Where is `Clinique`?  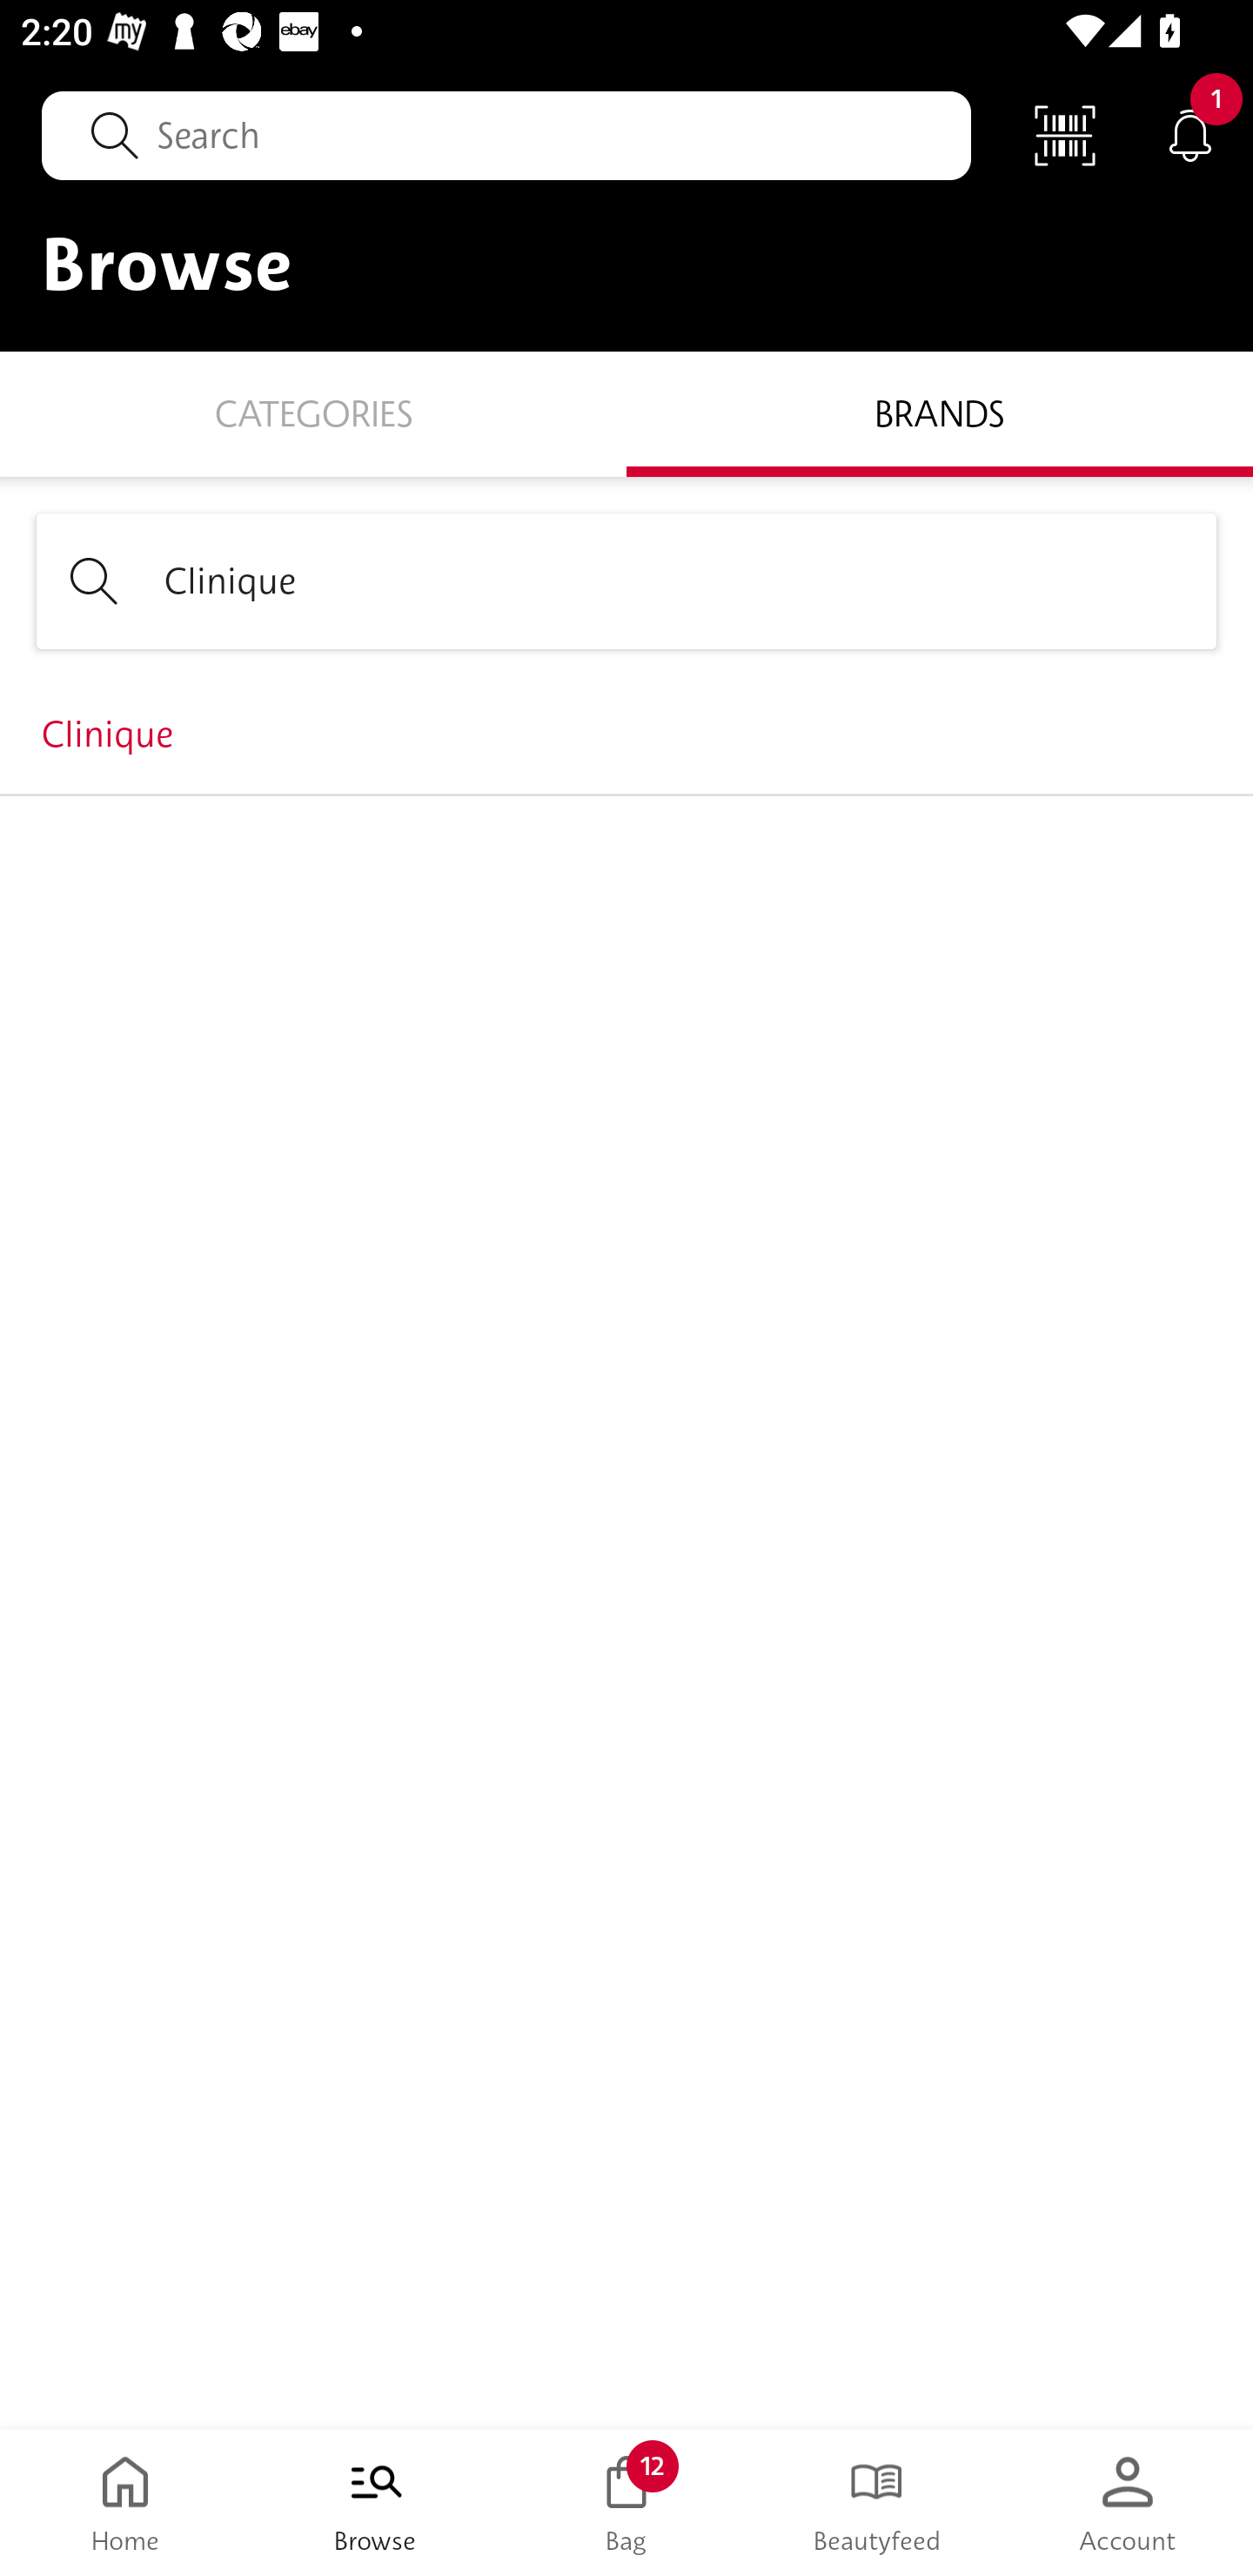
Clinique is located at coordinates (626, 734).